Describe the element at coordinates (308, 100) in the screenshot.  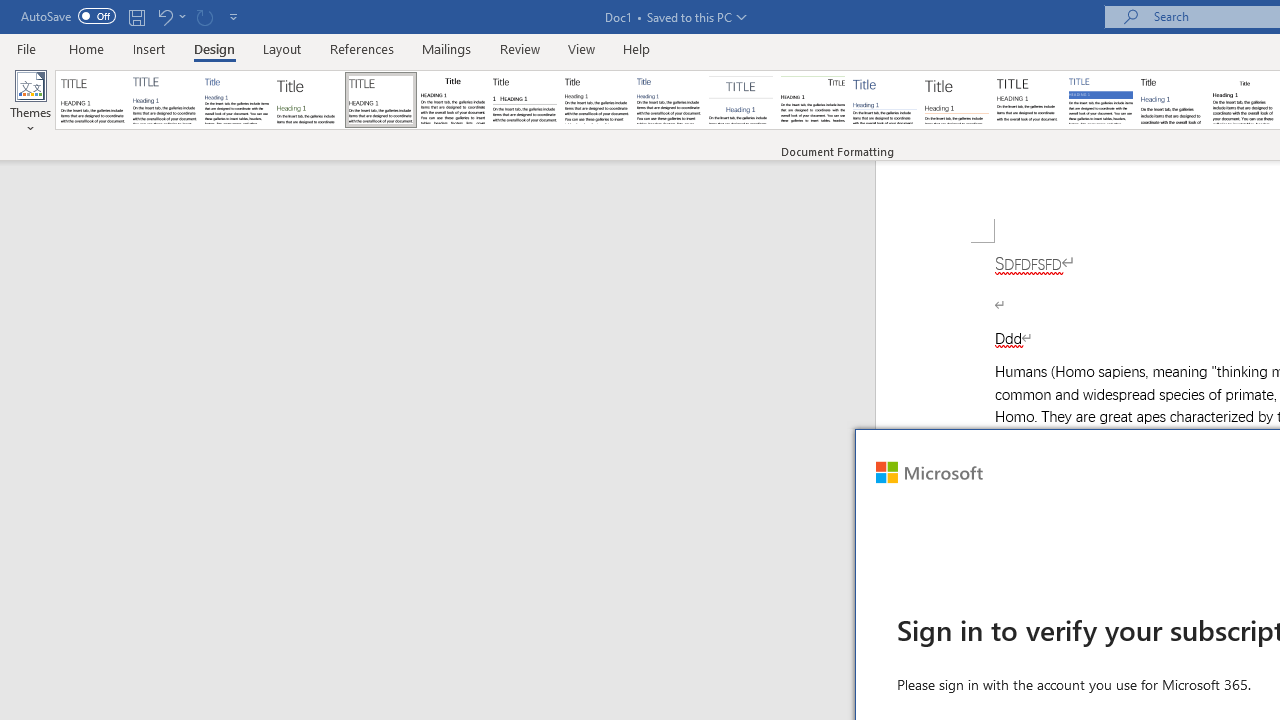
I see `Basic (Stylish)` at that location.